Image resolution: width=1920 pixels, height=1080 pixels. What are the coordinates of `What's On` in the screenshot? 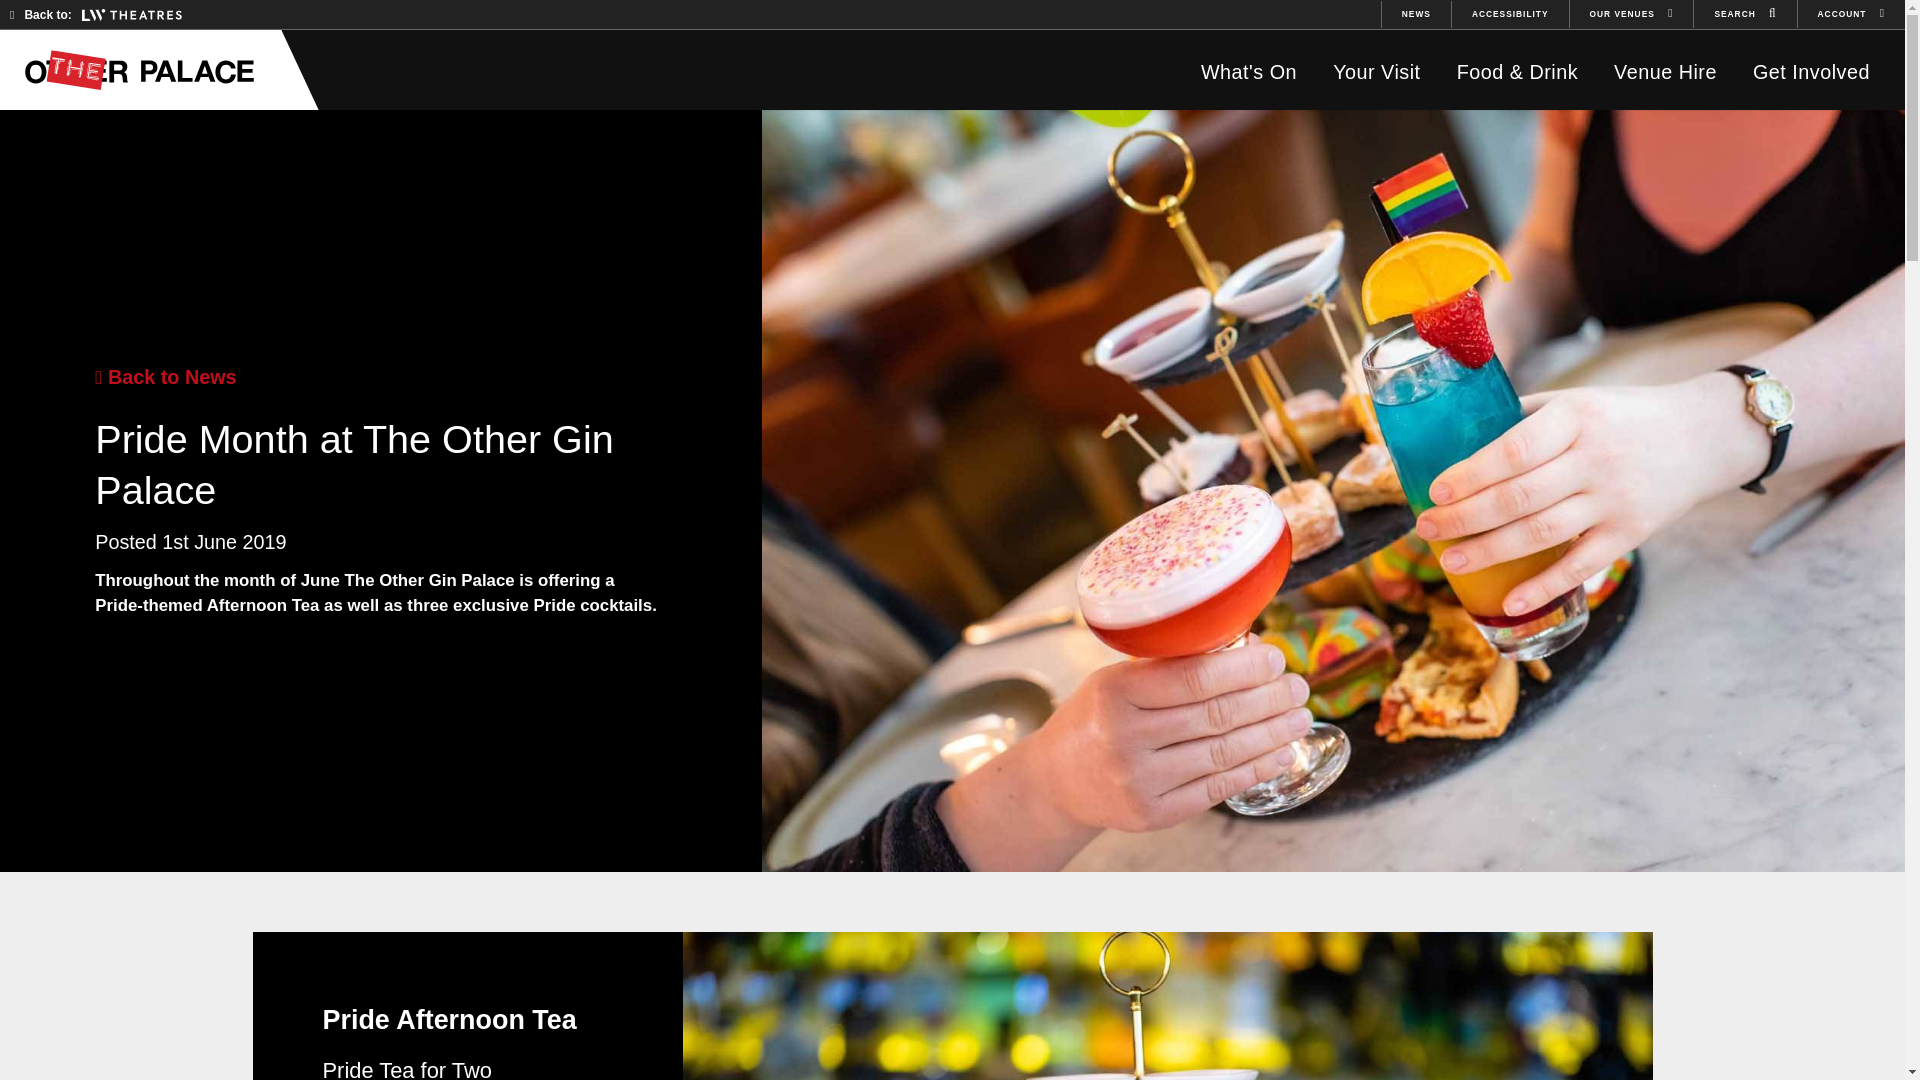 It's located at (1248, 72).